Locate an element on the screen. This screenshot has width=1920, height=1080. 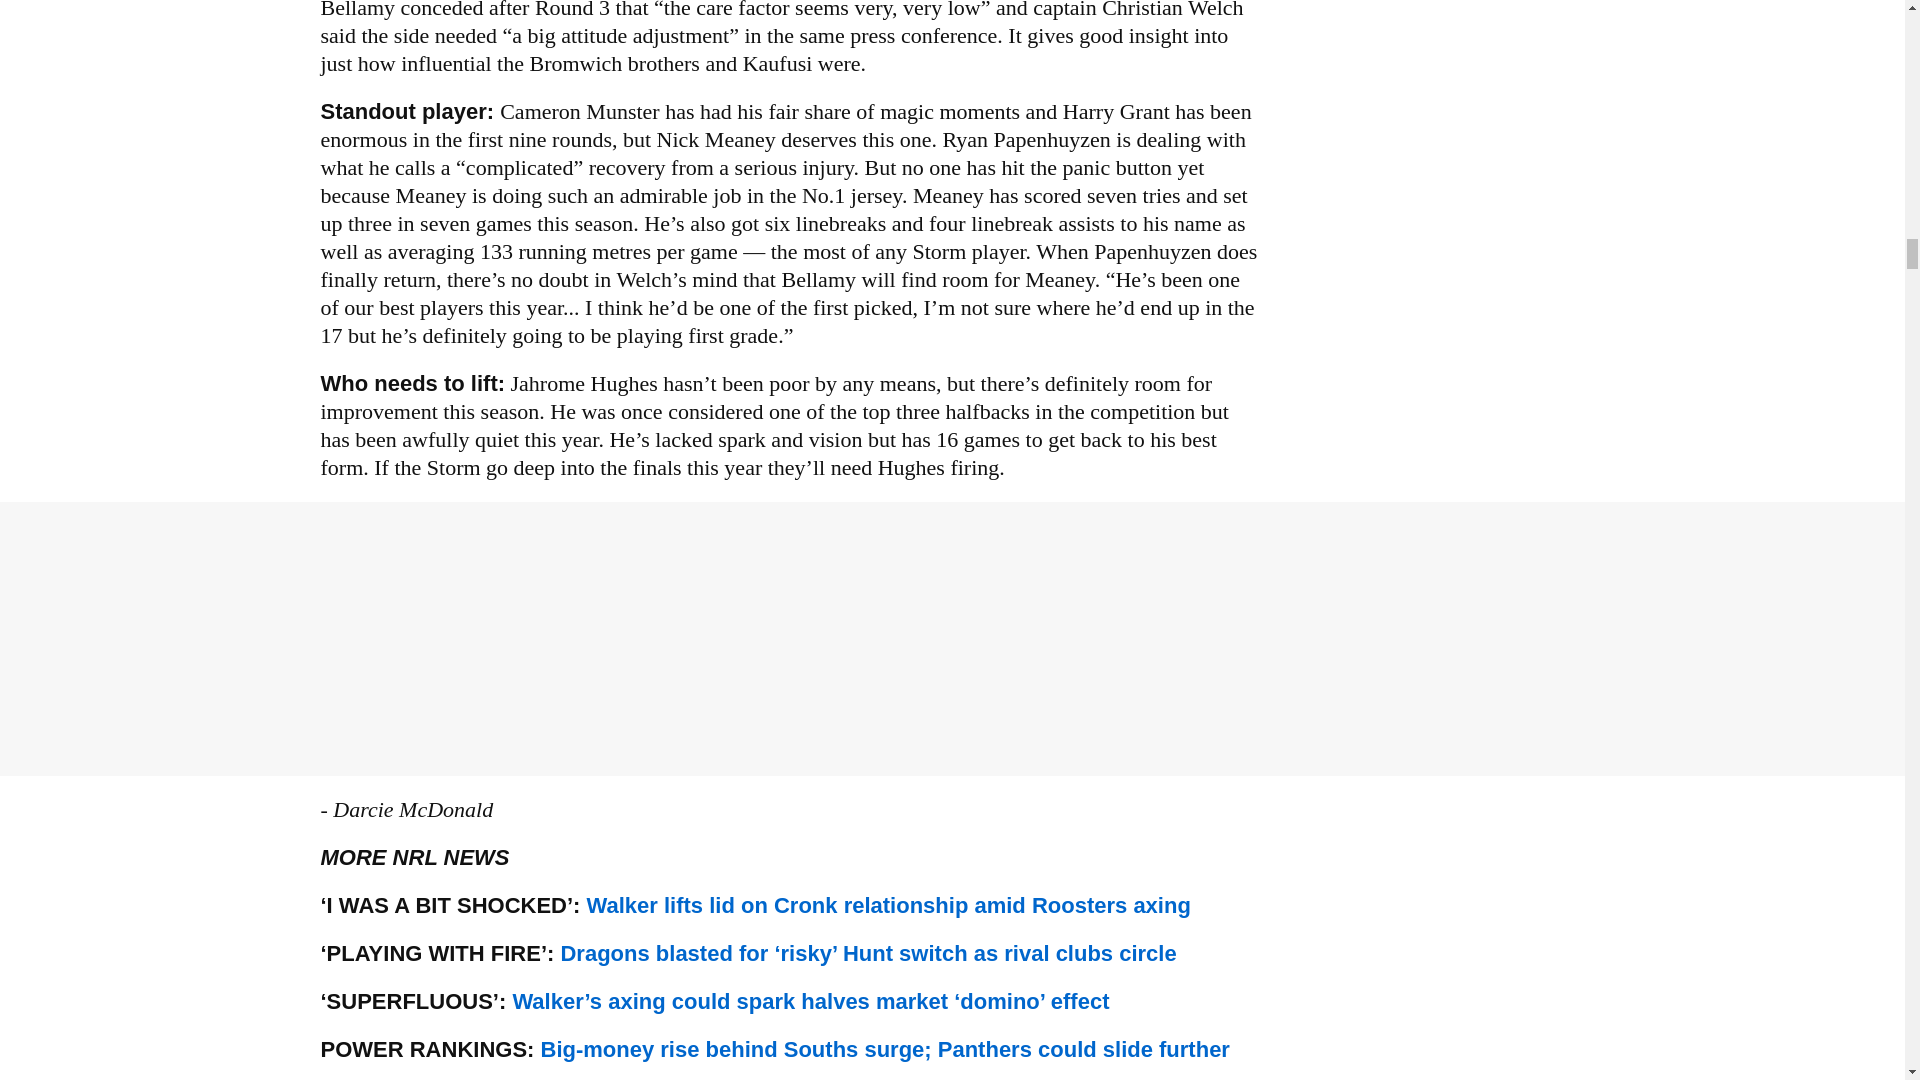
Walker lifts lid on Cronk relationship amid Roosters axing is located at coordinates (888, 906).